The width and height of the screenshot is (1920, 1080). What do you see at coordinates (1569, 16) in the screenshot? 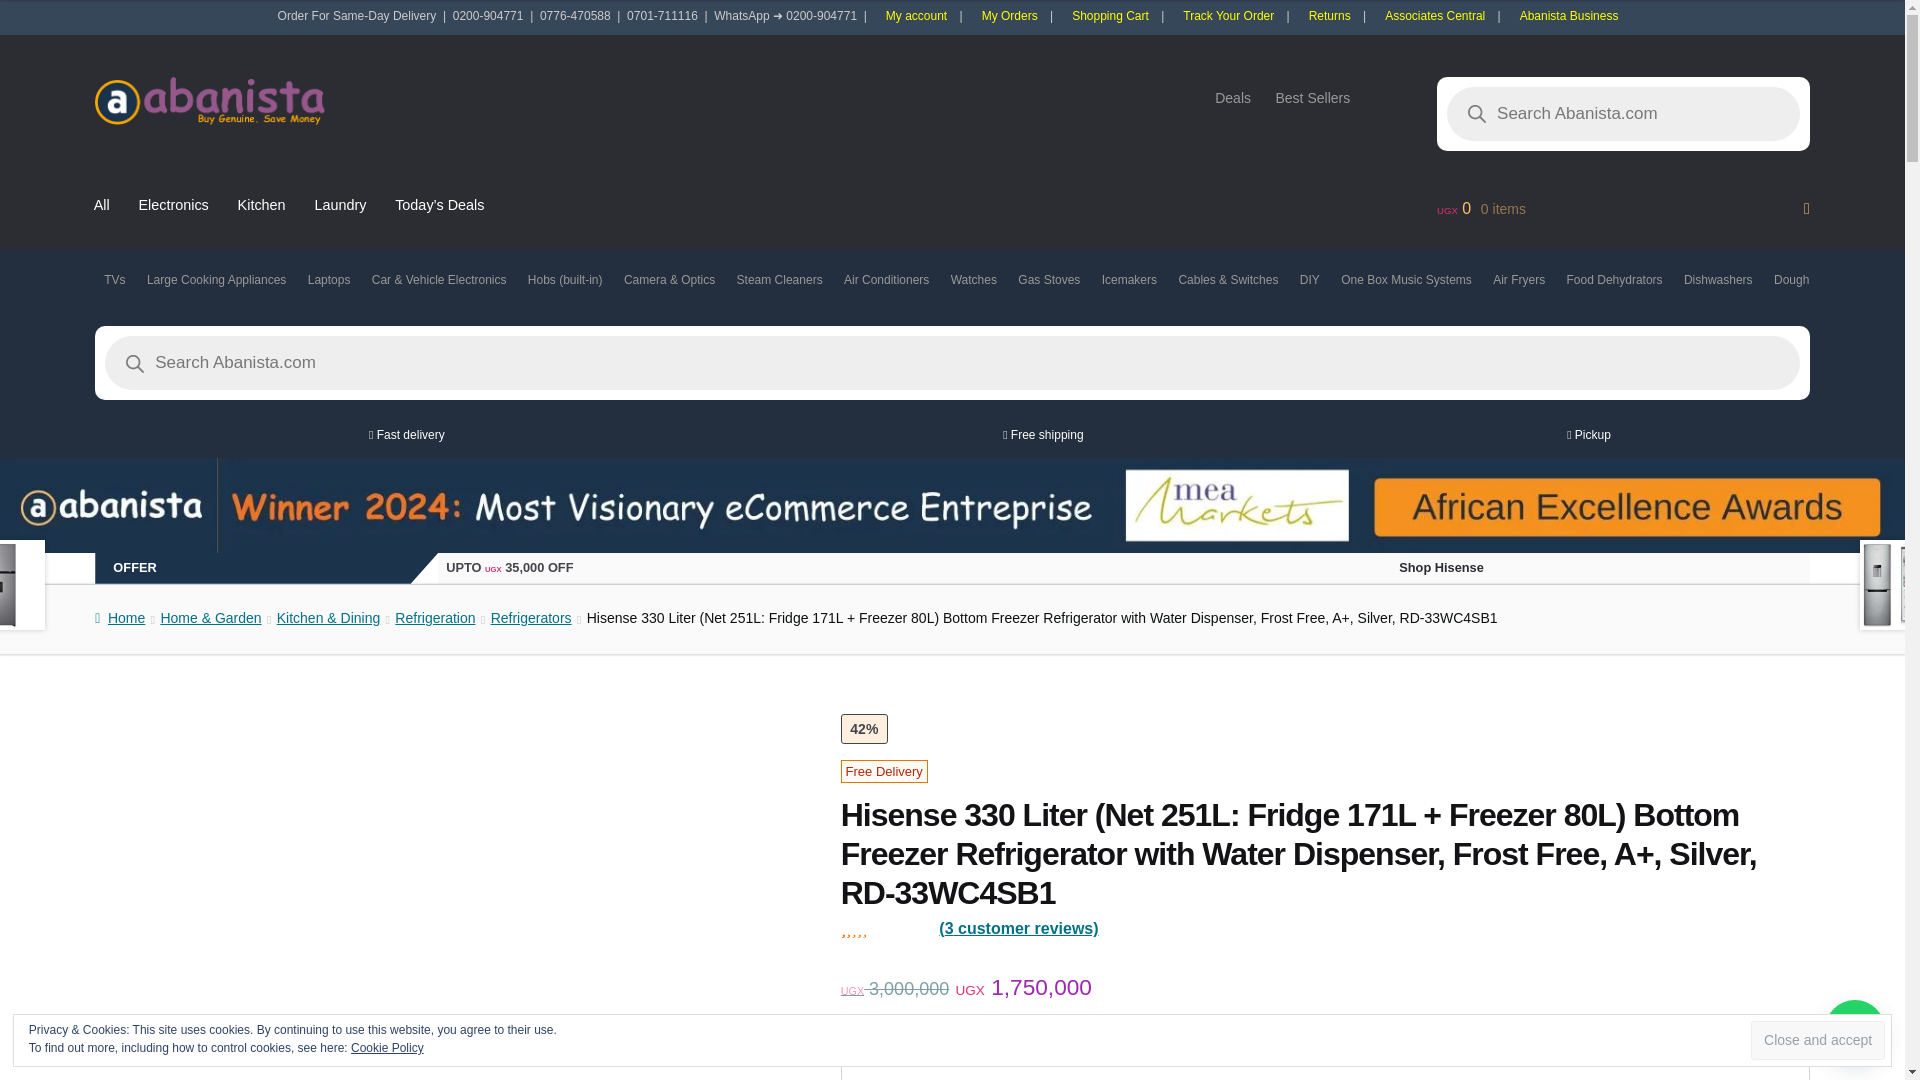
I see `Abanista Business` at bounding box center [1569, 16].